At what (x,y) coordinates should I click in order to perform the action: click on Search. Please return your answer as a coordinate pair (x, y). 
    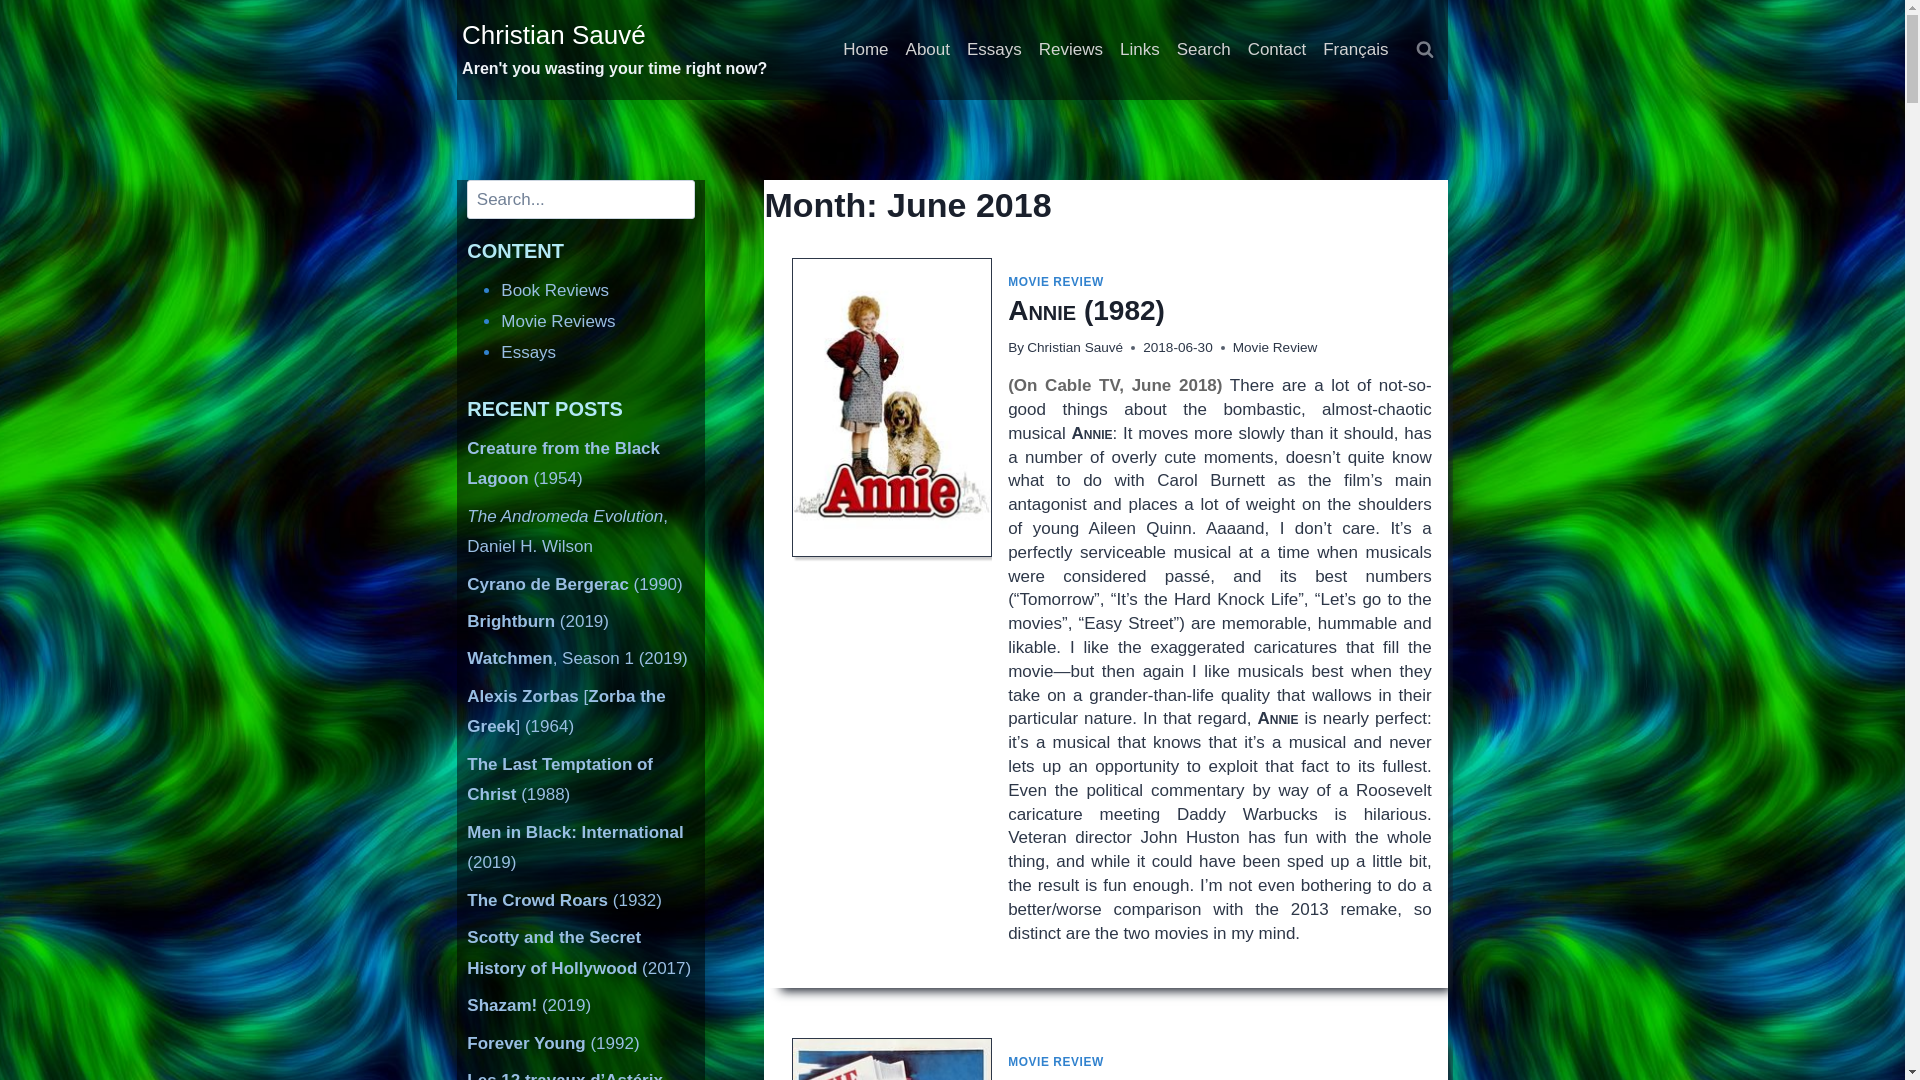
    Looking at the image, I should click on (1202, 50).